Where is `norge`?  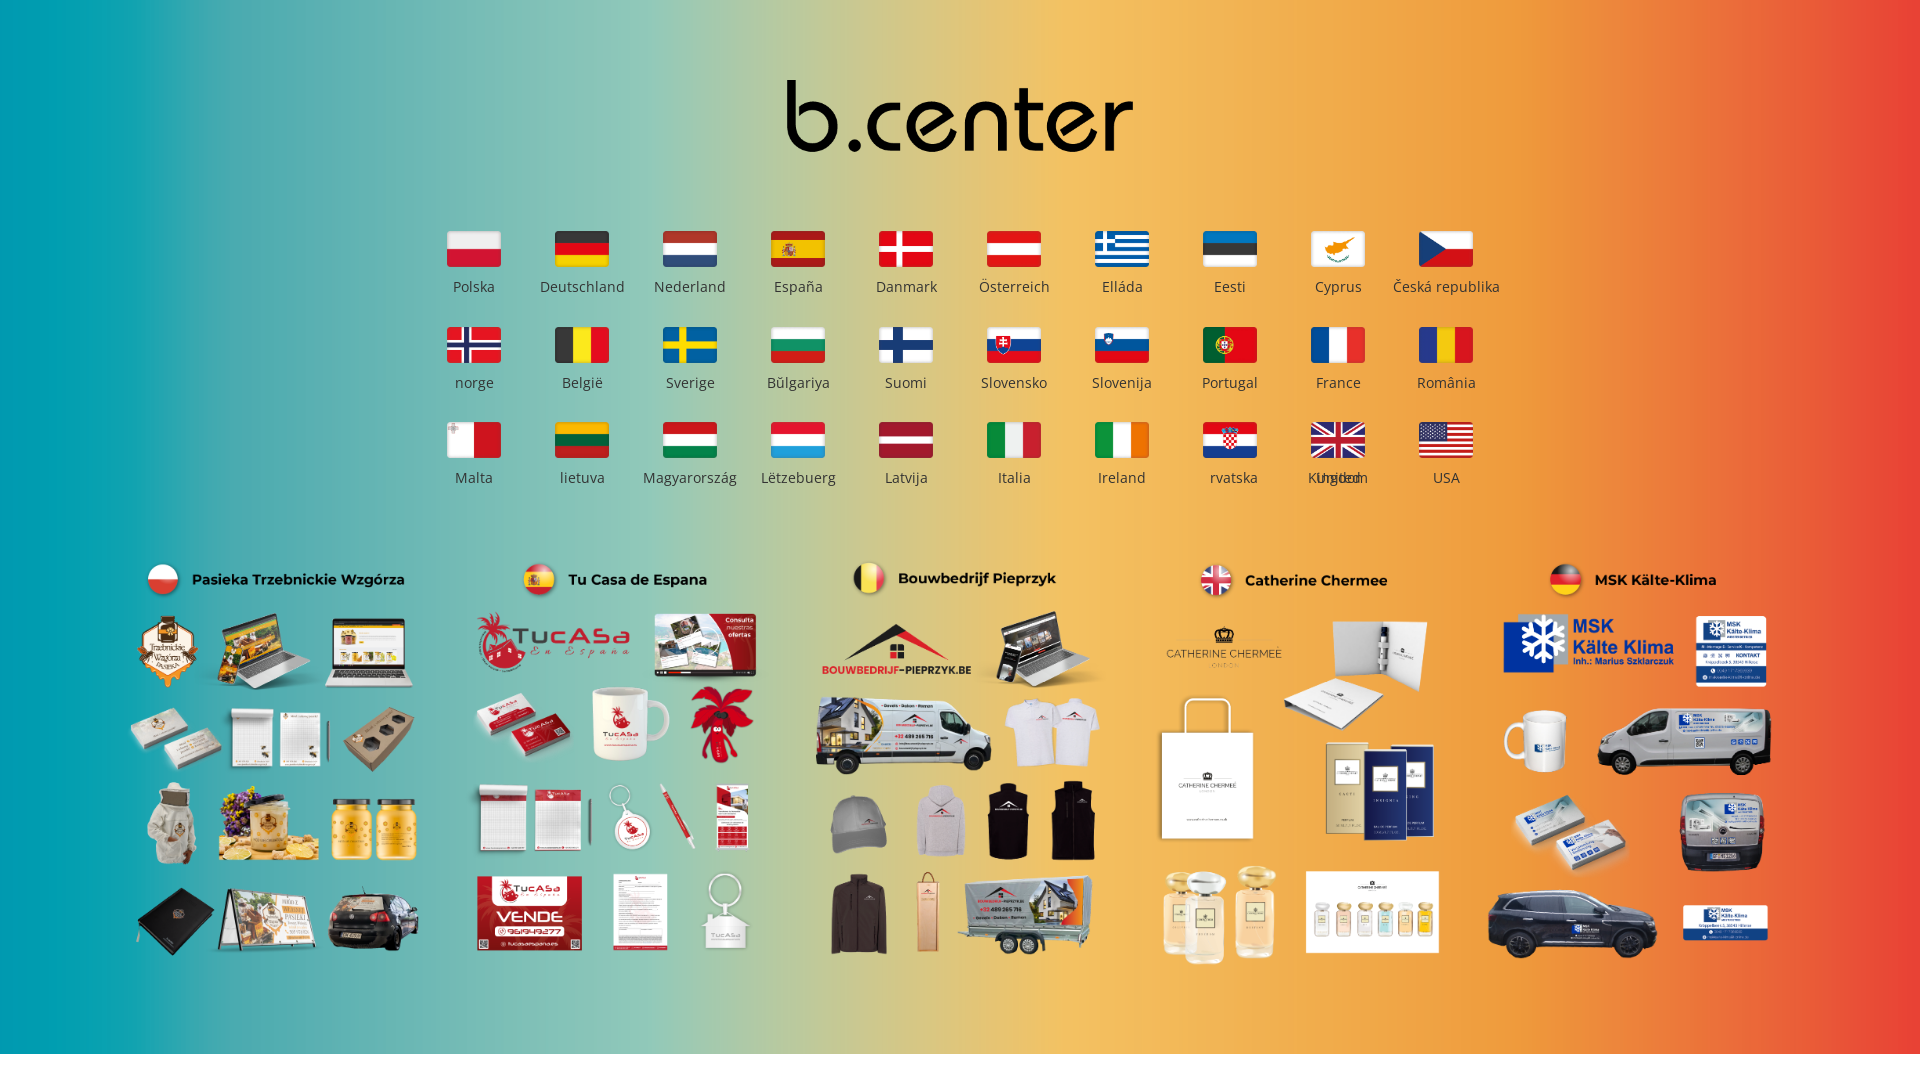
norge is located at coordinates (474, 382).